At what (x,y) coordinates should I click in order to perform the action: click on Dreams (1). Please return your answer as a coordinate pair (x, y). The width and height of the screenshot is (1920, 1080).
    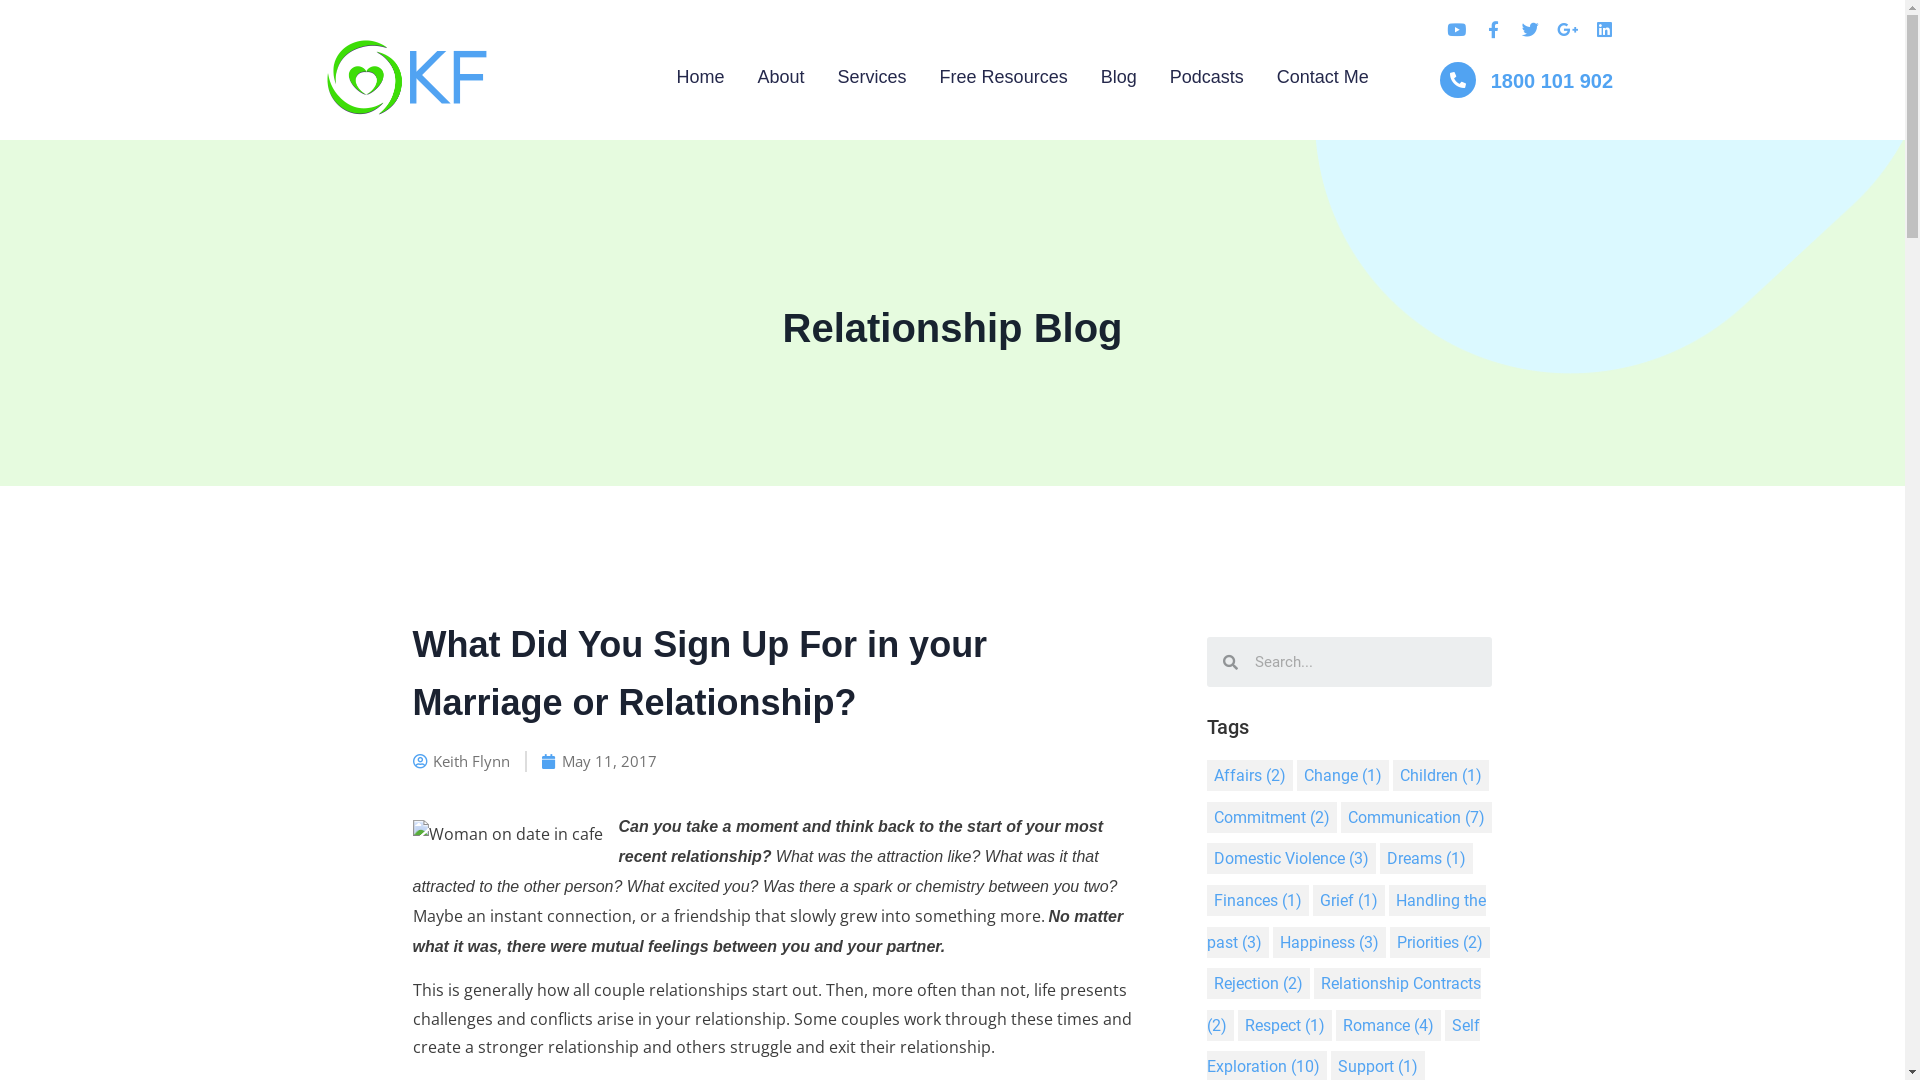
    Looking at the image, I should click on (1426, 858).